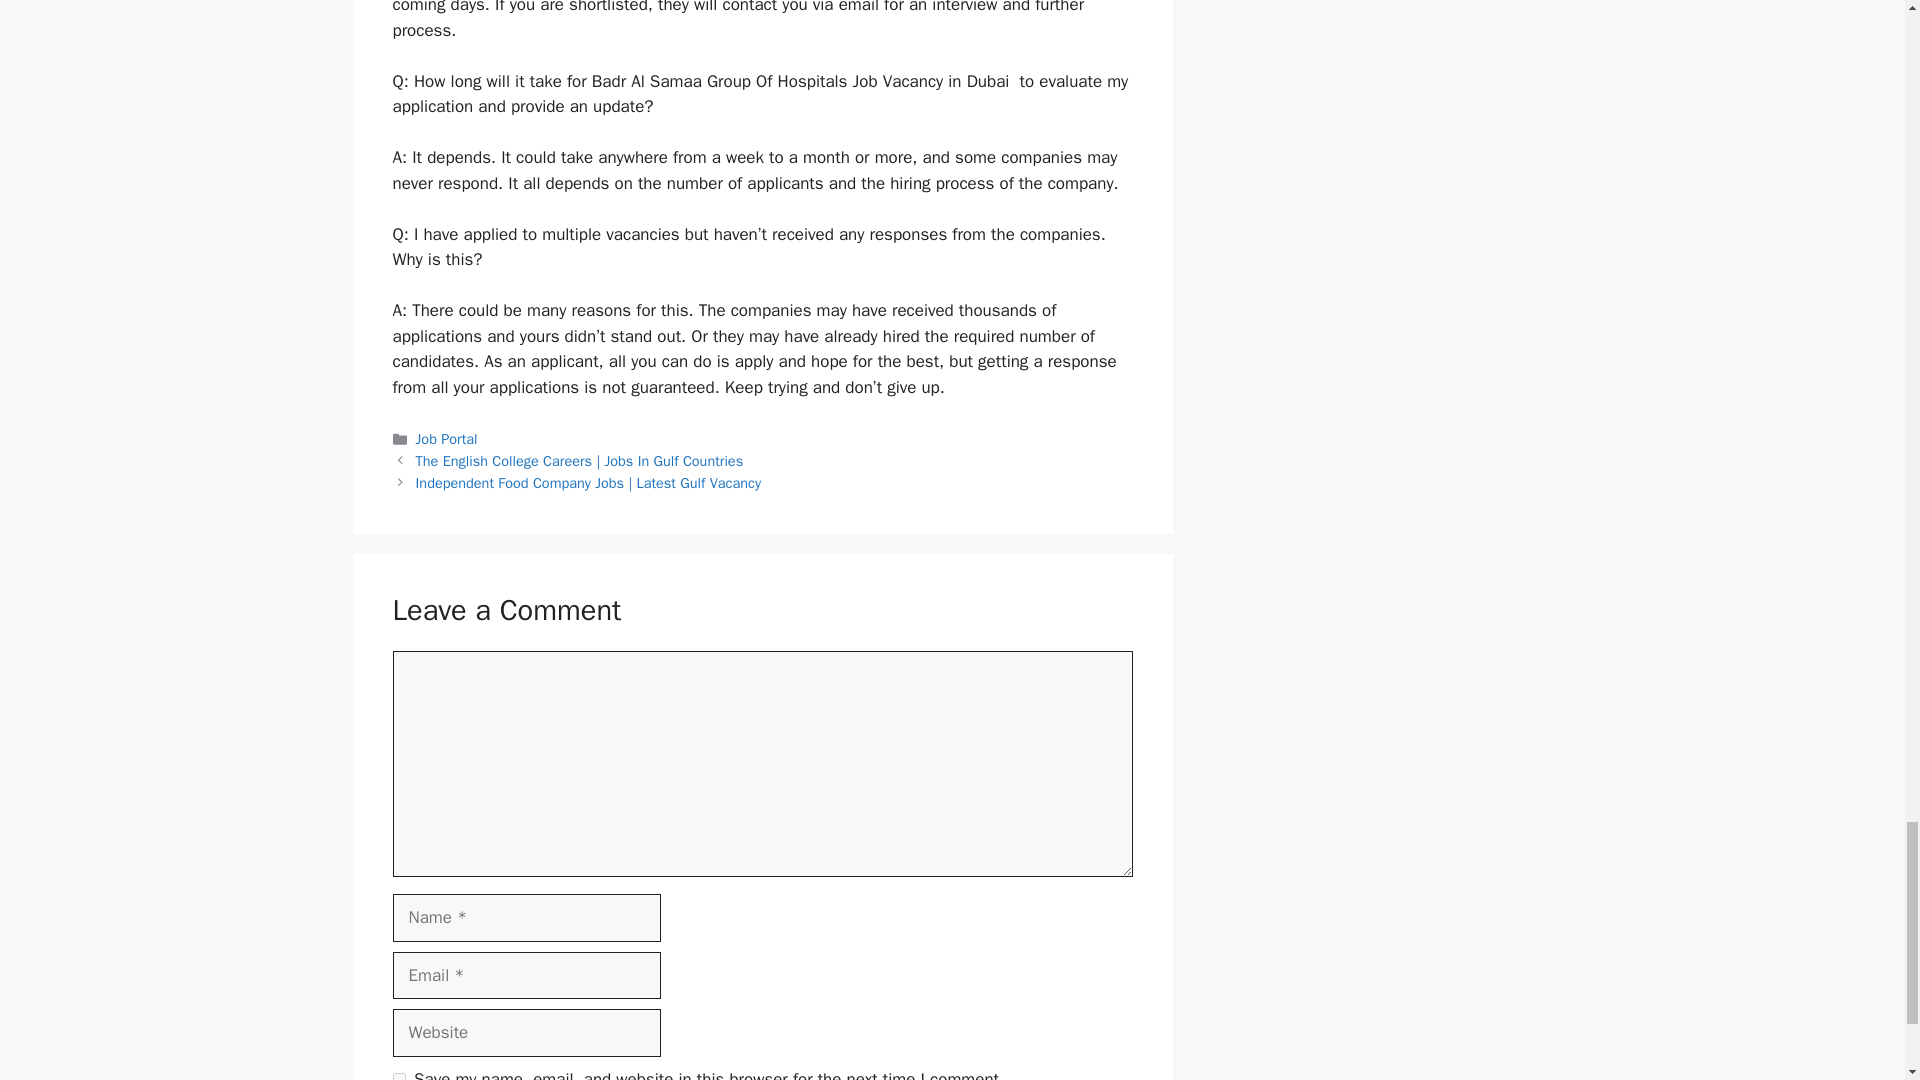 This screenshot has width=1920, height=1080. I want to click on yes, so click(398, 1076).